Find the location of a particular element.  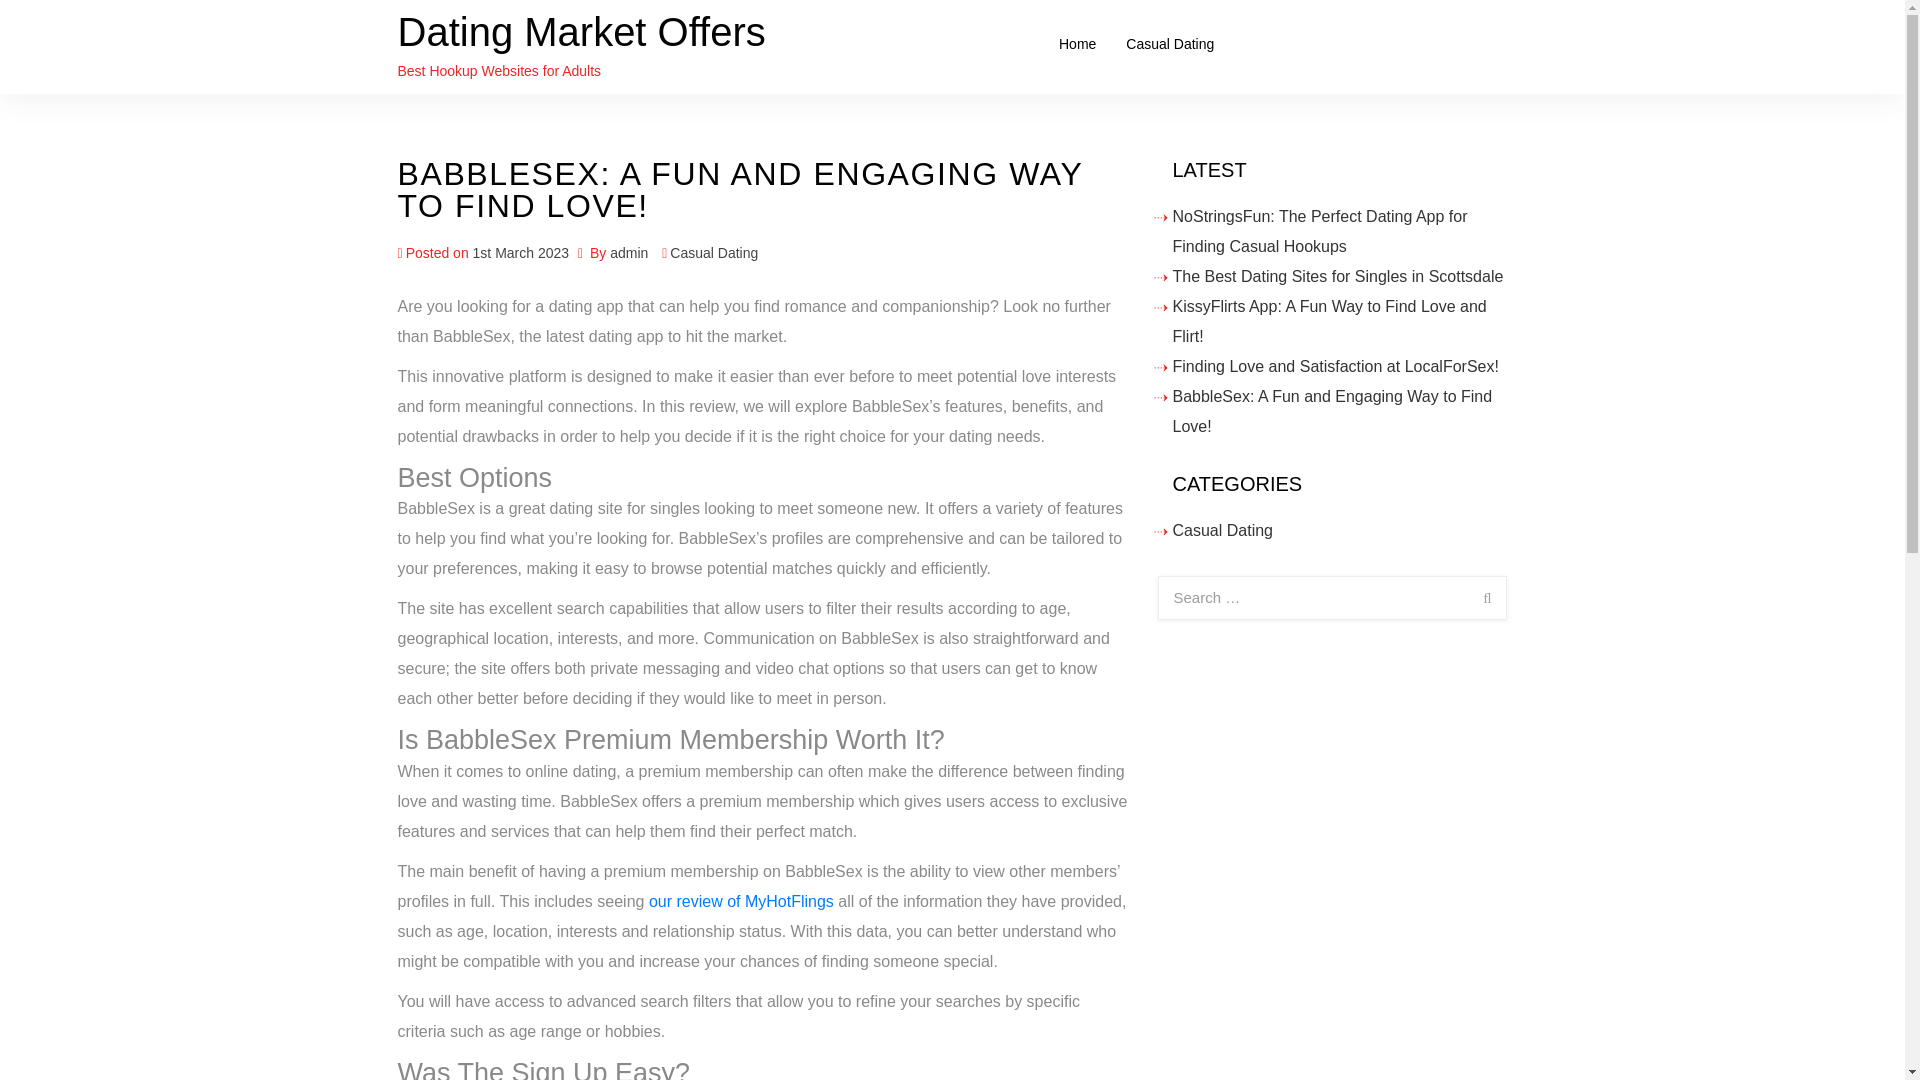

Home is located at coordinates (1078, 43).